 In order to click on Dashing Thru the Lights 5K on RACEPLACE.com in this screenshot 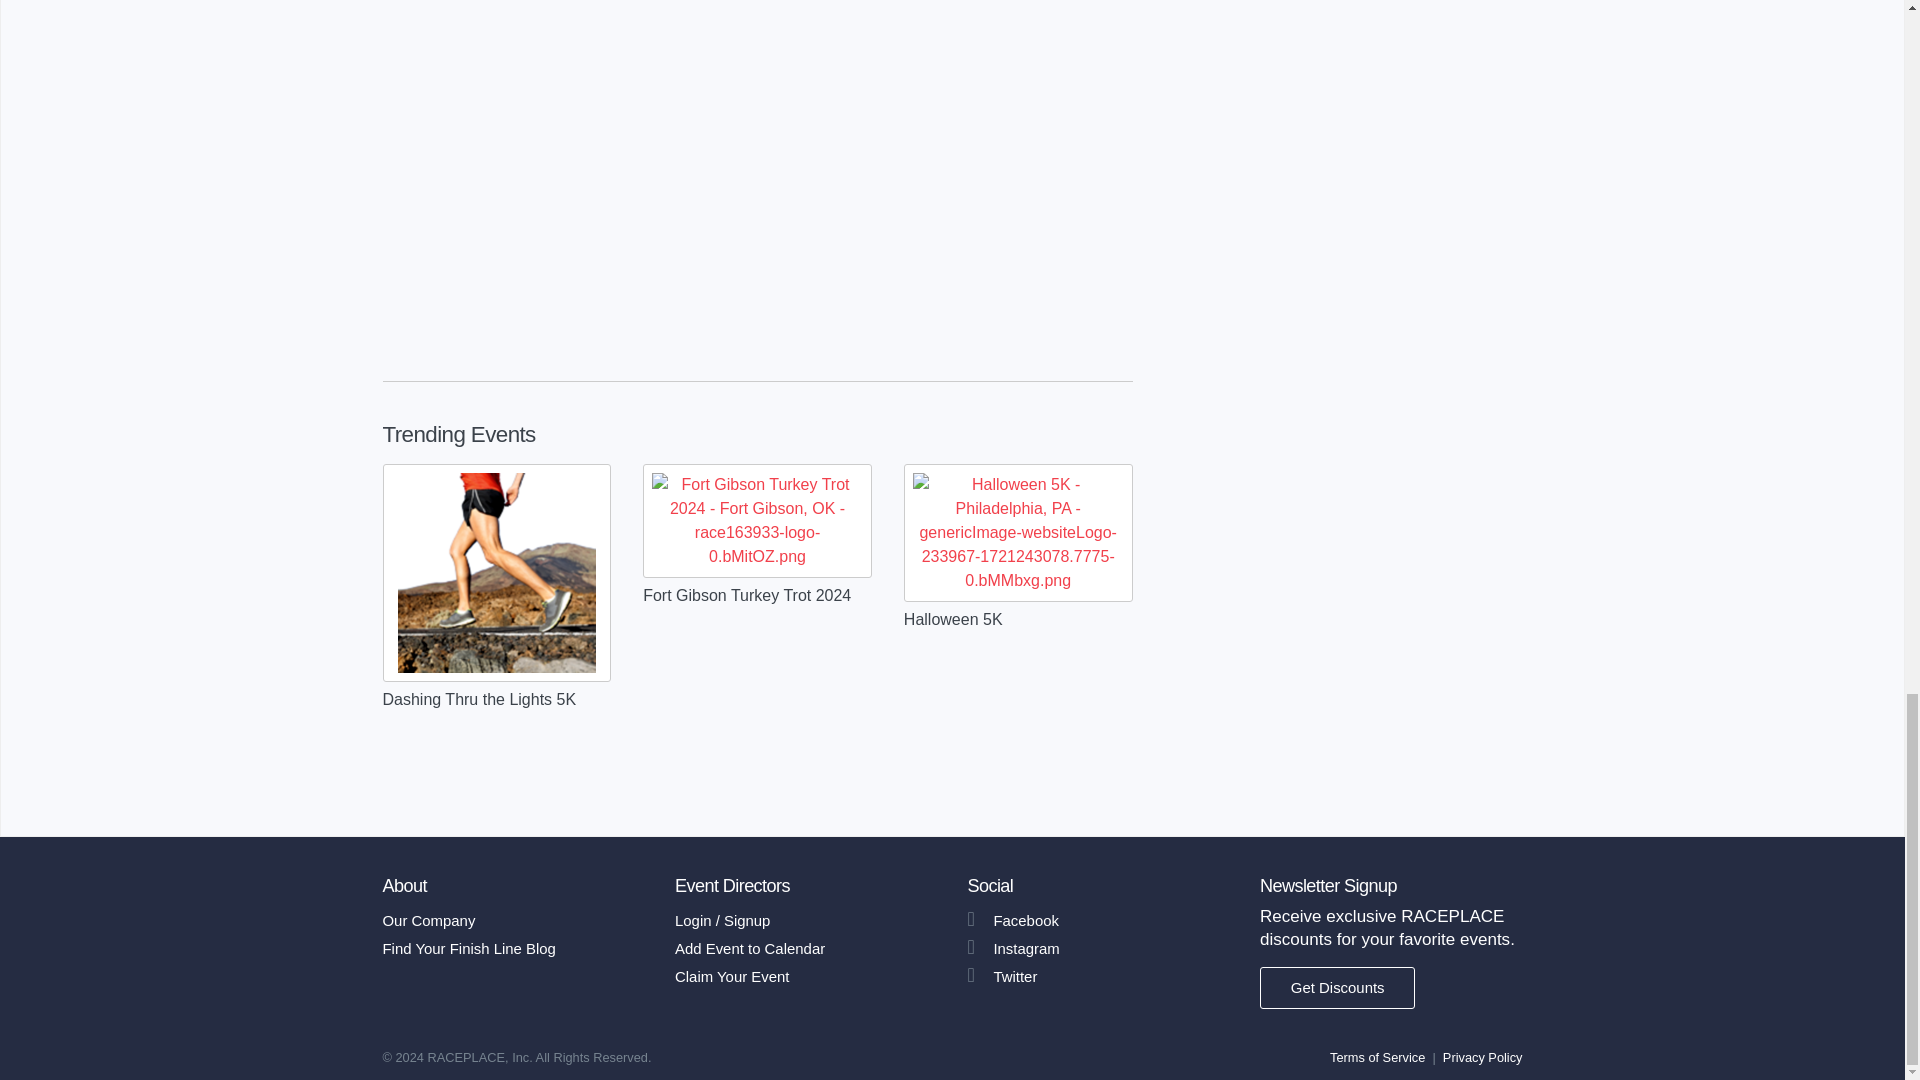, I will do `click(496, 572)`.